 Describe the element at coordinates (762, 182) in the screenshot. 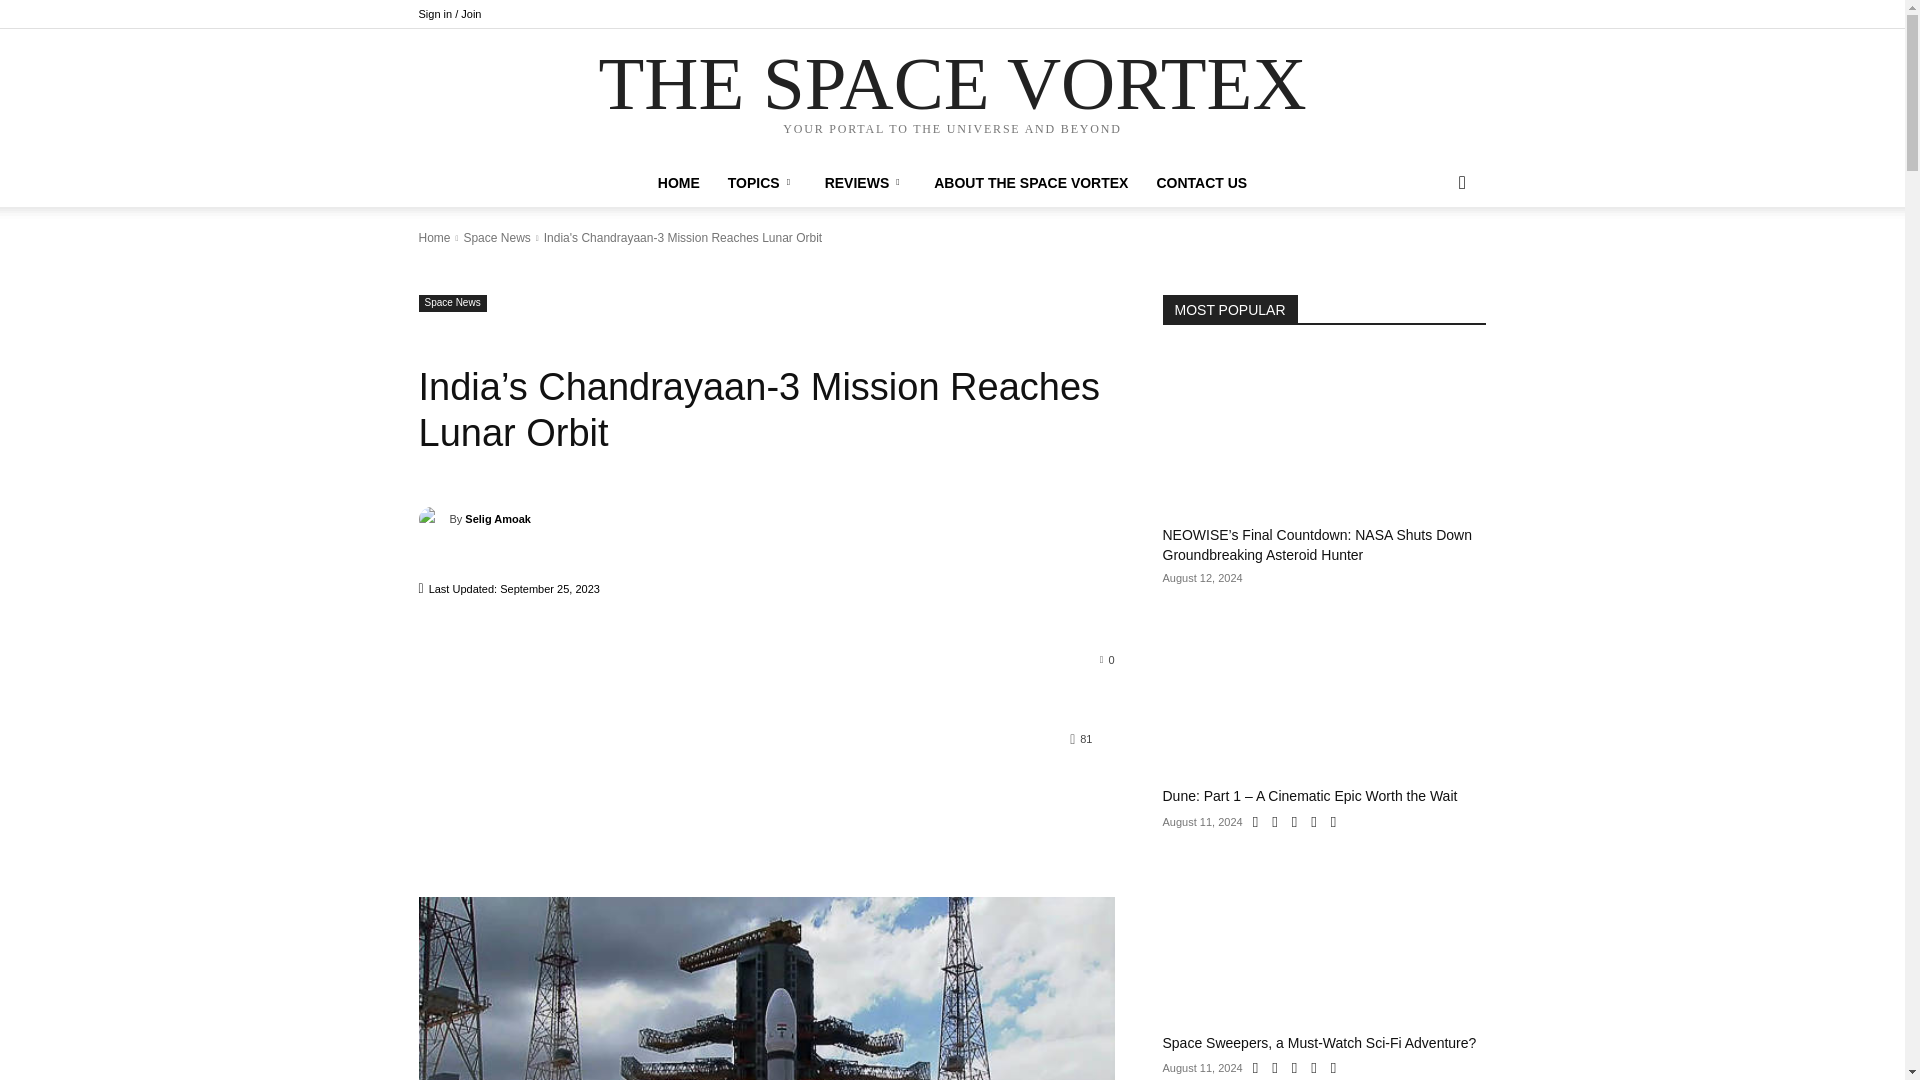

I see `TOPICS` at that location.